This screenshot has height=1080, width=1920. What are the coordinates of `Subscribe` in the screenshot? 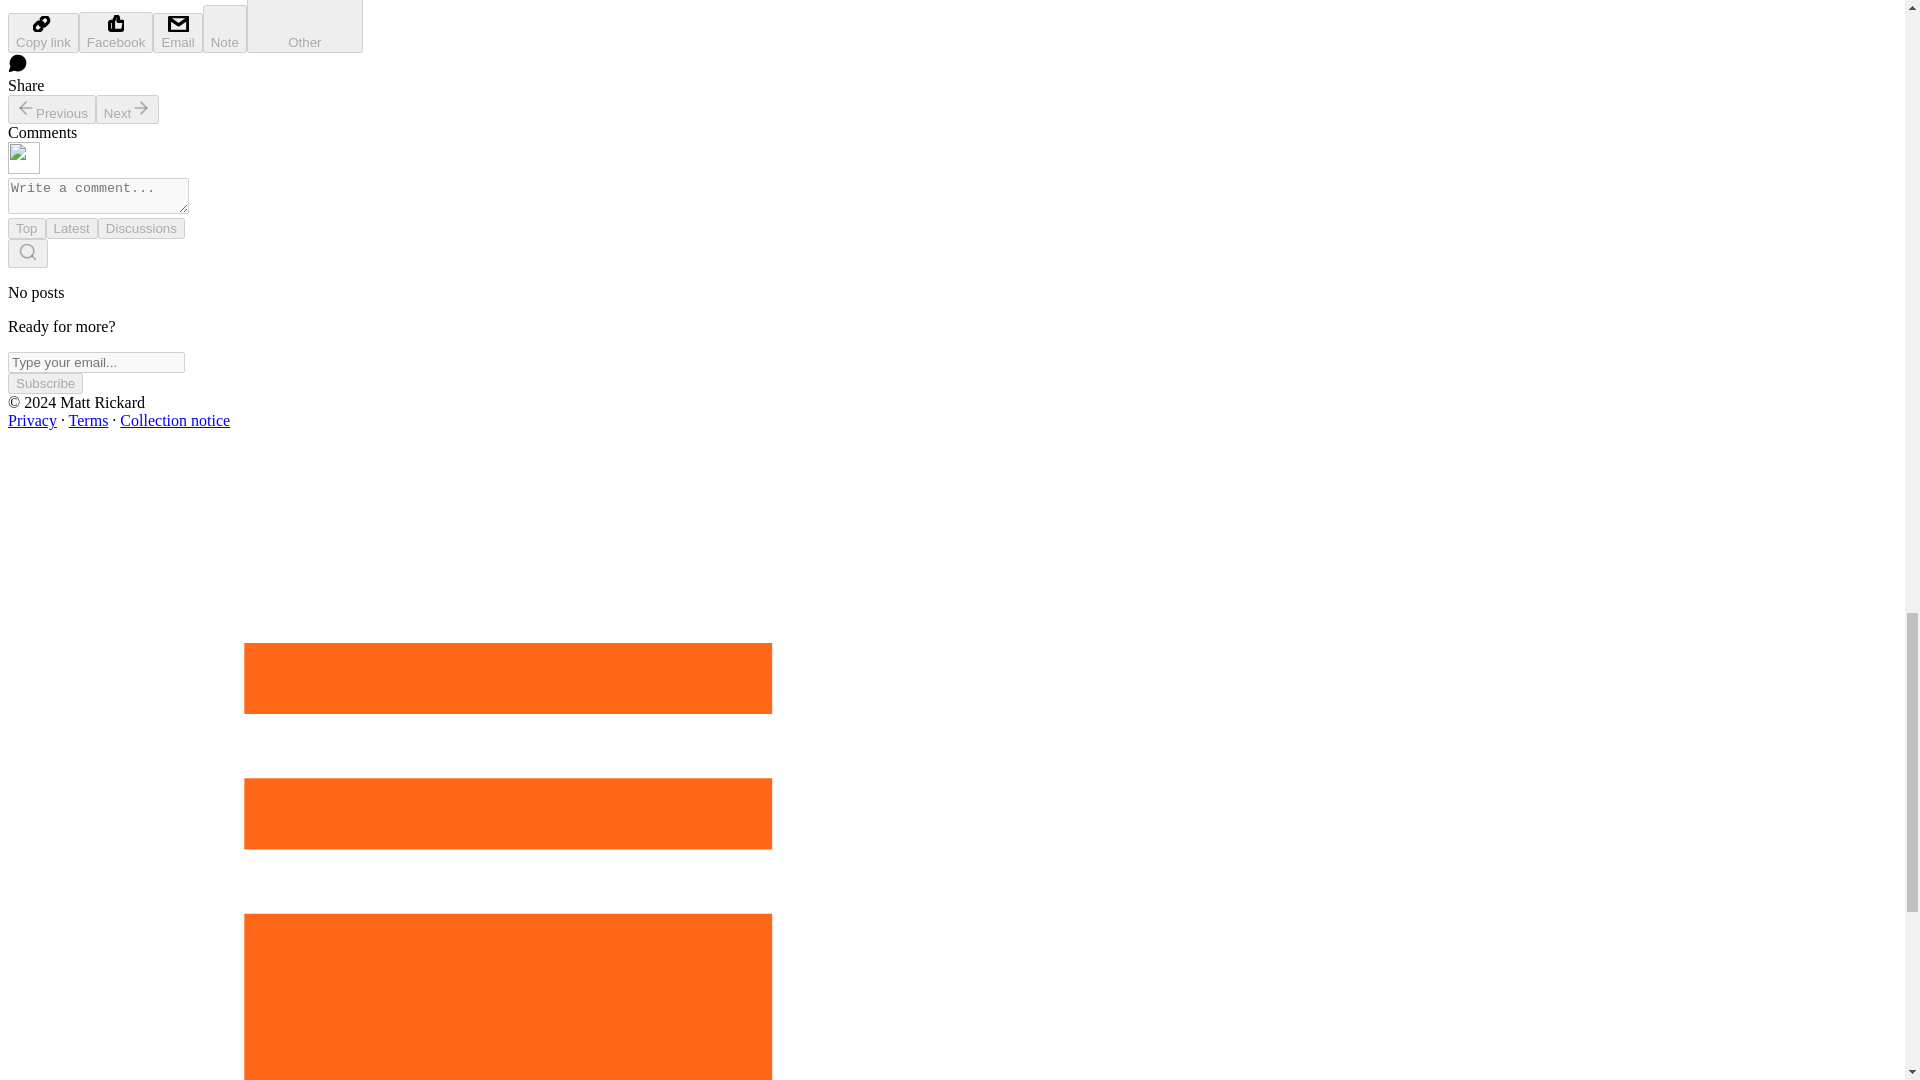 It's located at (44, 383).